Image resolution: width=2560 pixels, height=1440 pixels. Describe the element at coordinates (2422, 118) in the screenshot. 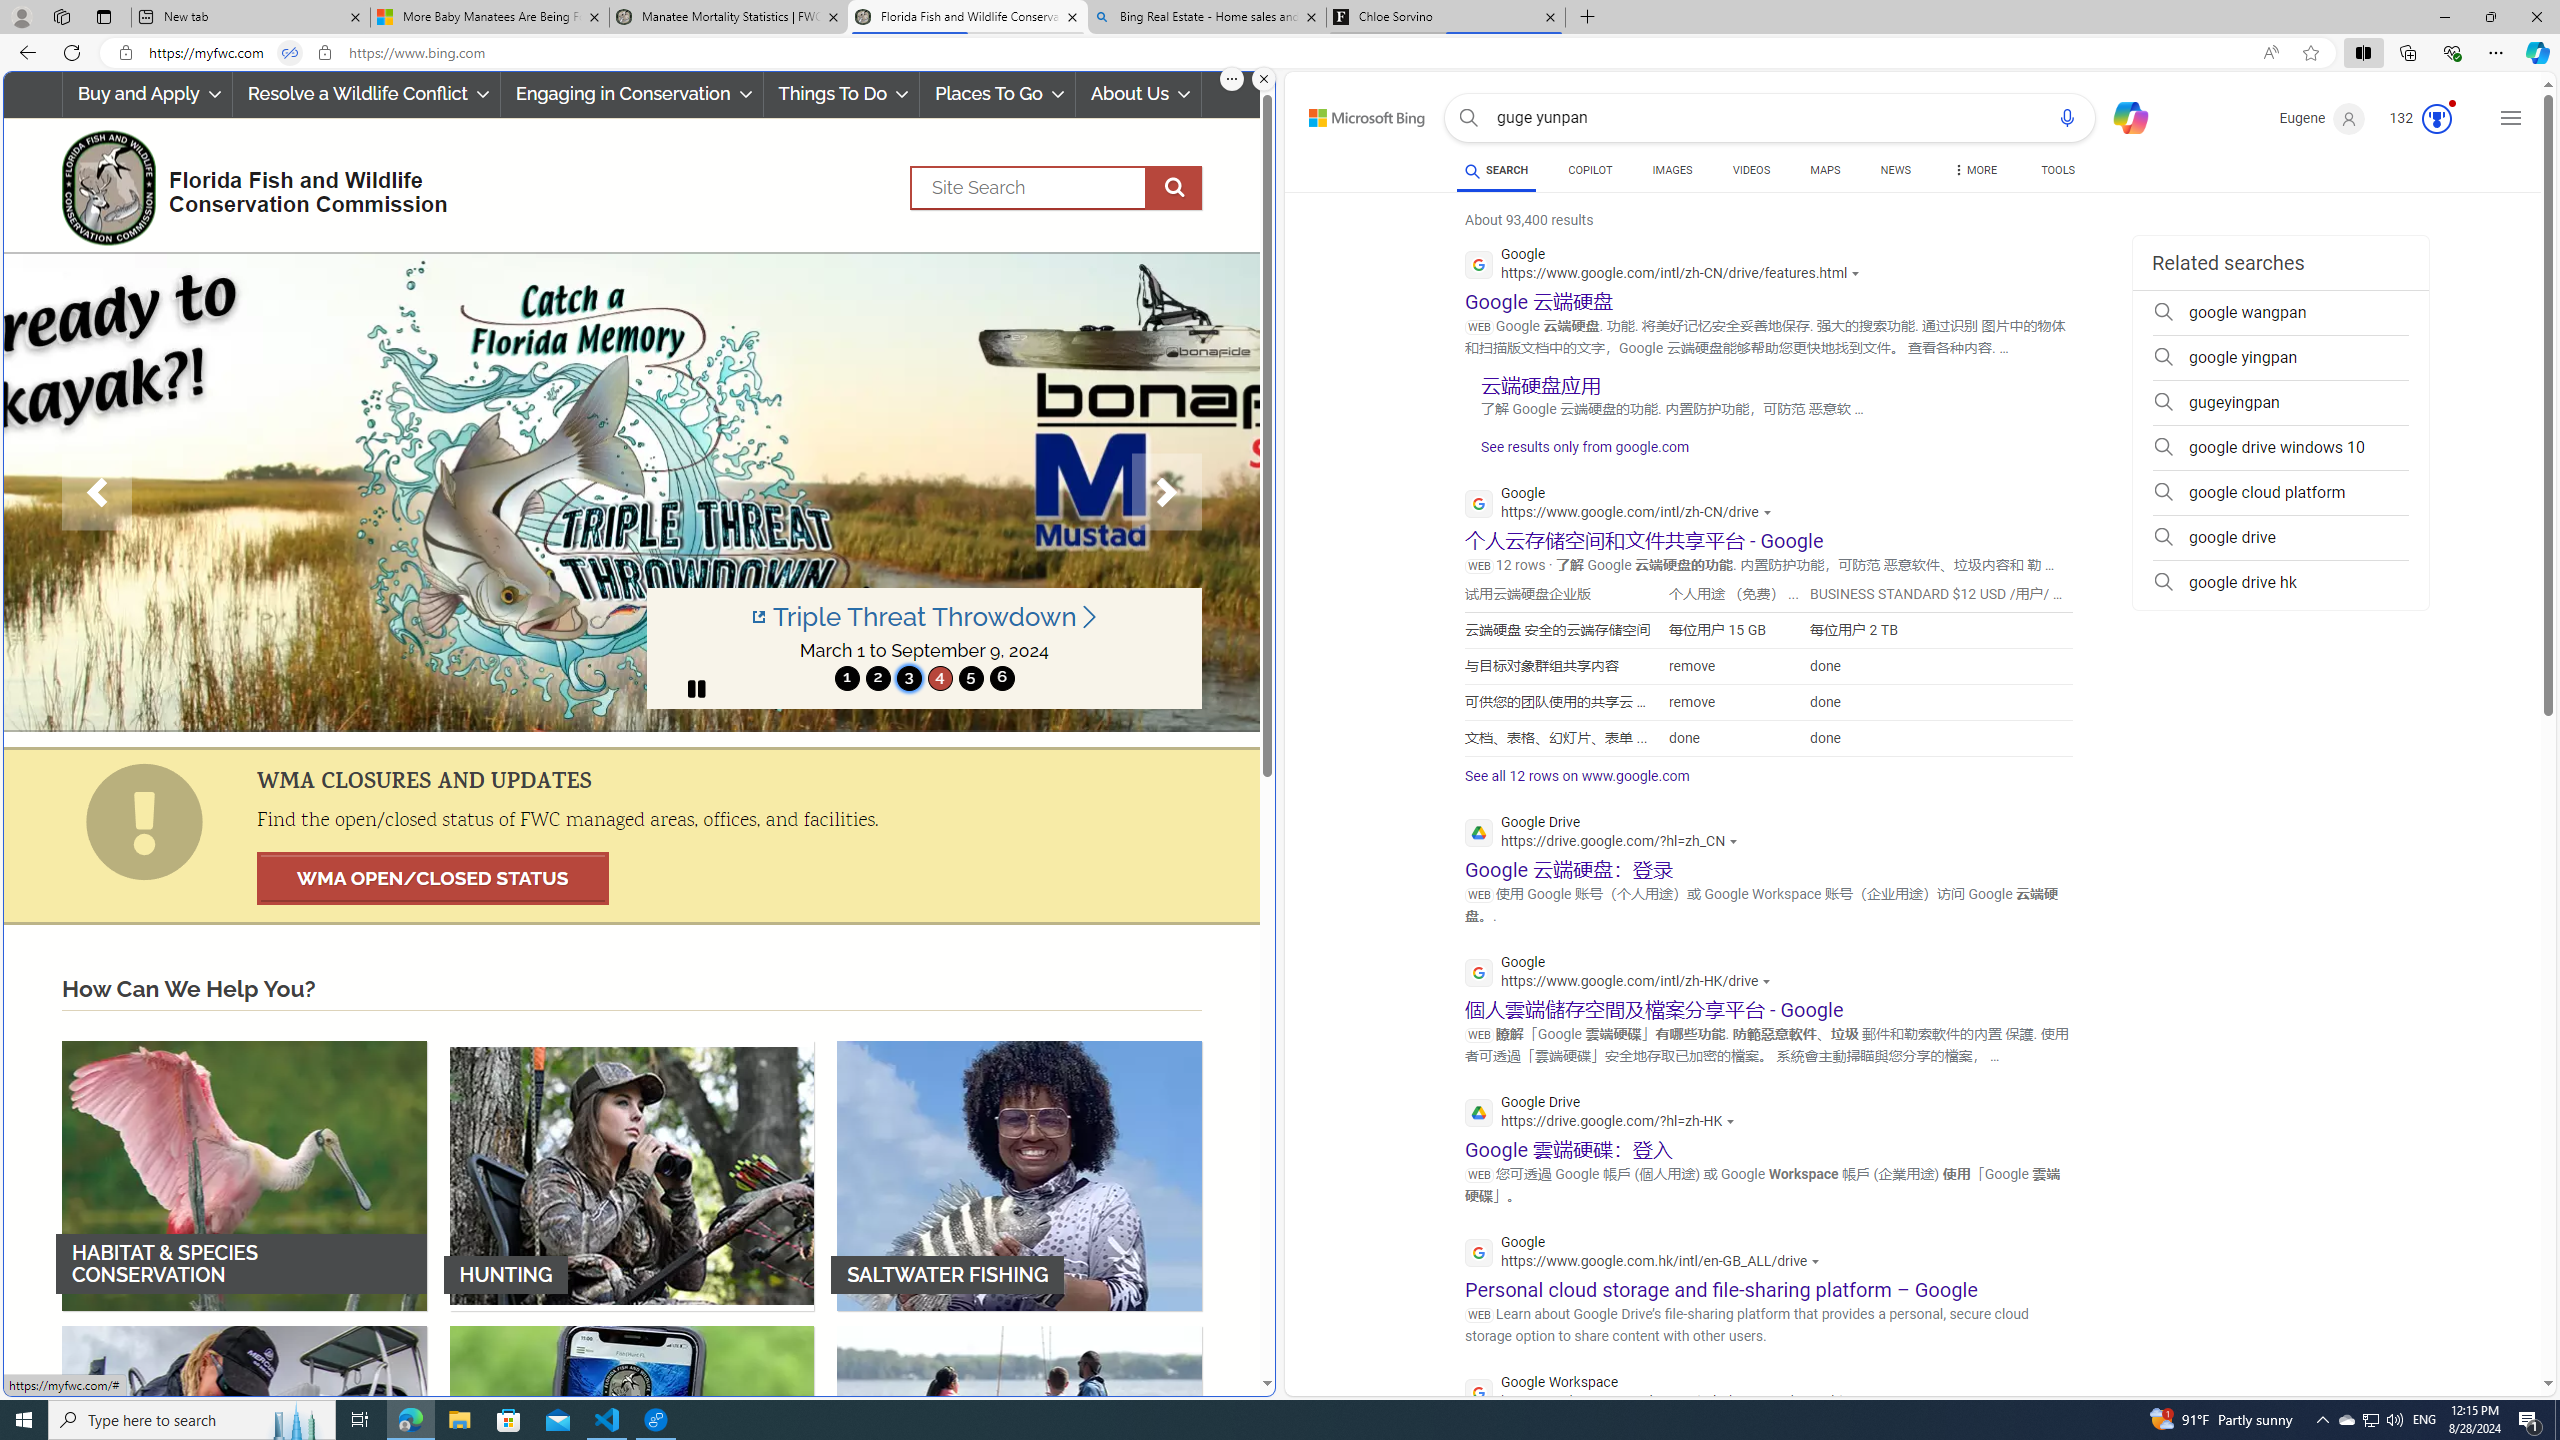

I see `Microsoft Rewards 123` at that location.